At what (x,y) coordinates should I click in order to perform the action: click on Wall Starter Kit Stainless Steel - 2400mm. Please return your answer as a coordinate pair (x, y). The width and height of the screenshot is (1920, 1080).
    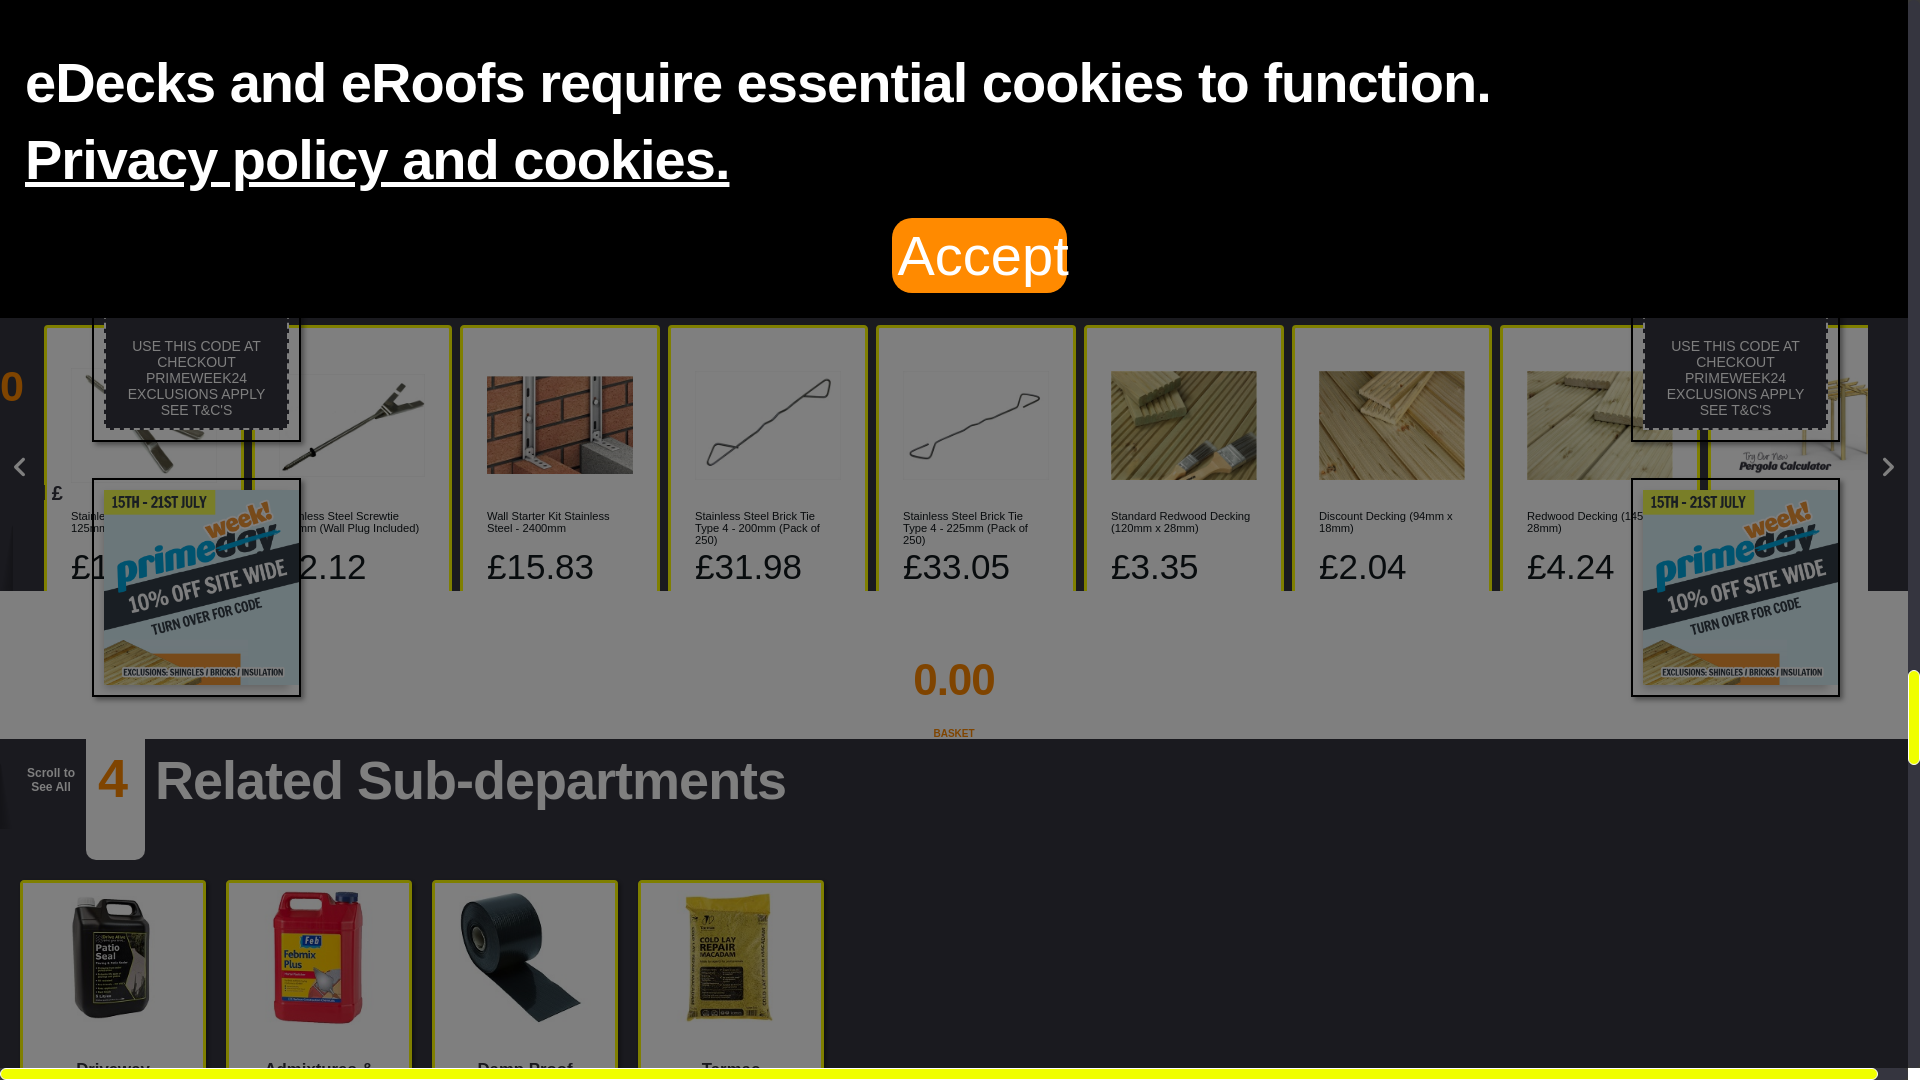
    Looking at the image, I should click on (560, 521).